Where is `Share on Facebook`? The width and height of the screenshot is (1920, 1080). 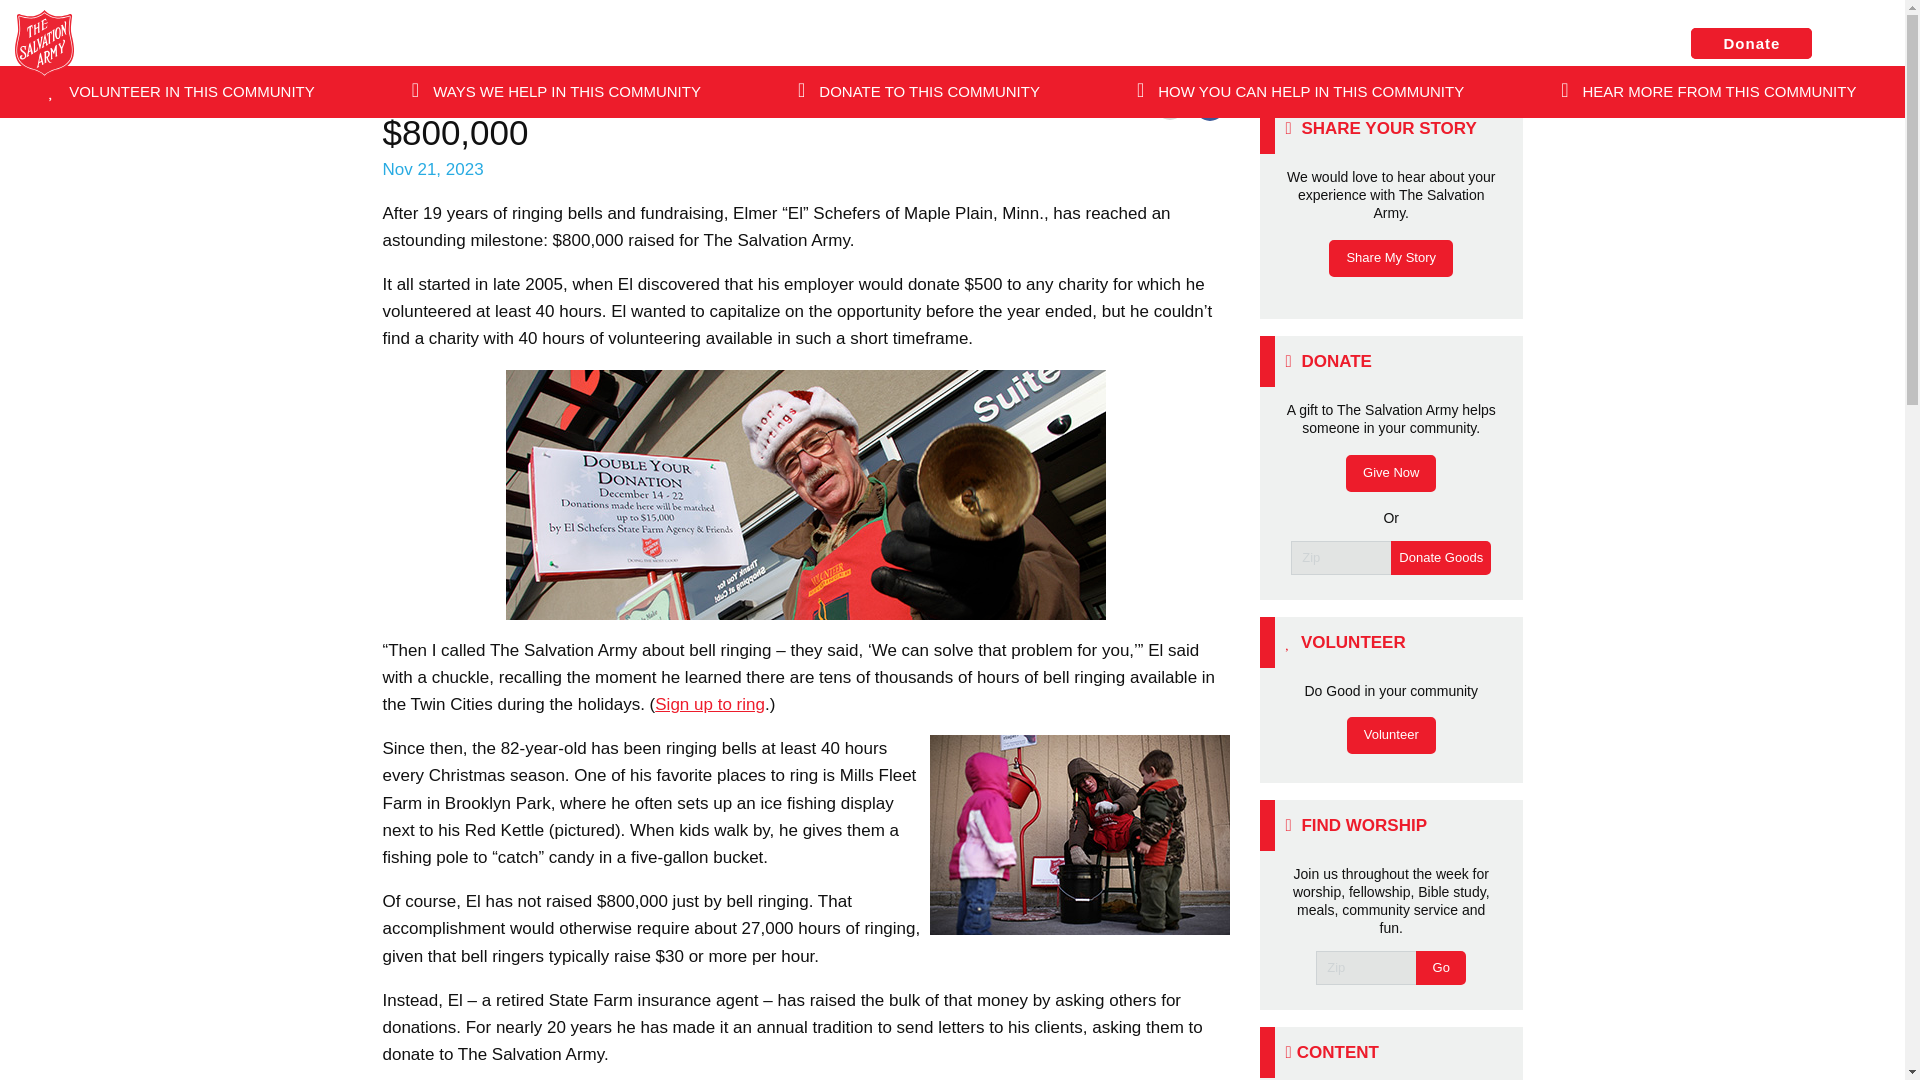
Share on Facebook is located at coordinates (1209, 105).